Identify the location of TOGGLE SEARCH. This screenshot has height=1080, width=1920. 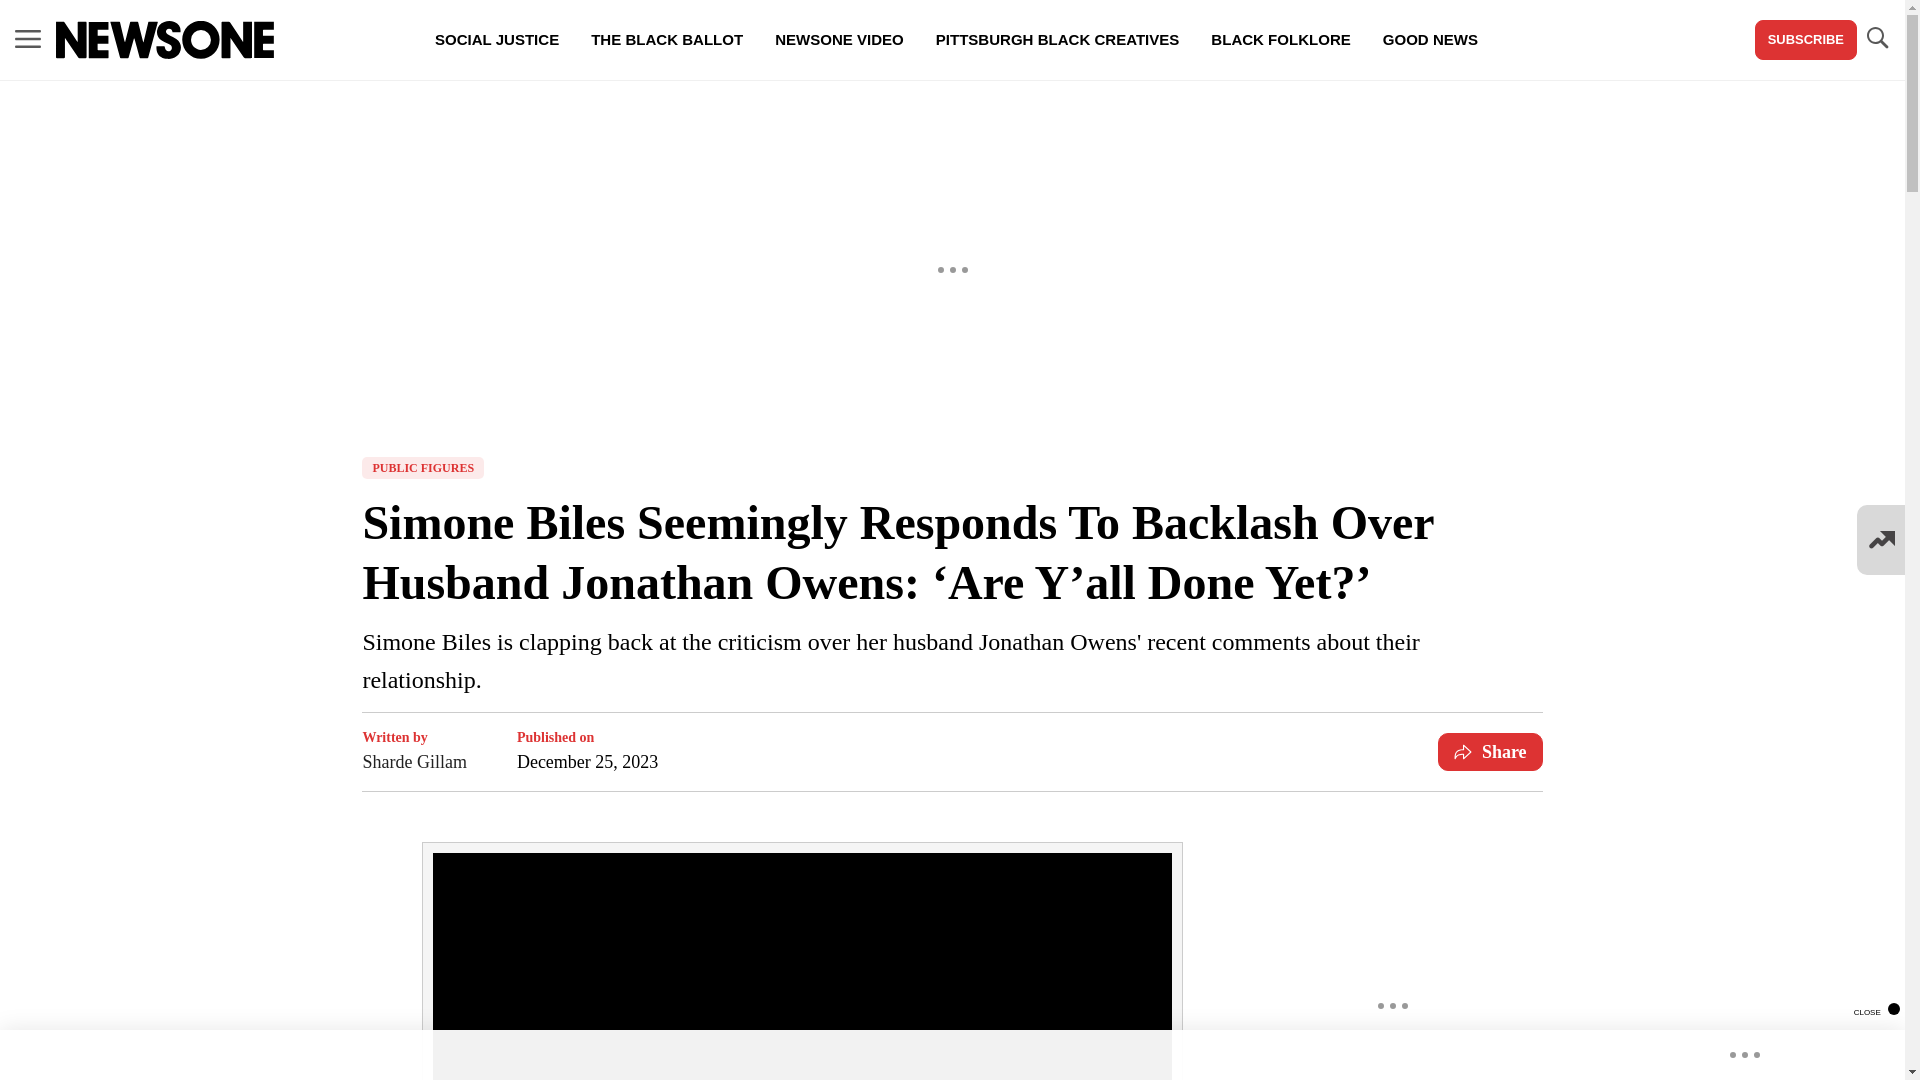
(1876, 40).